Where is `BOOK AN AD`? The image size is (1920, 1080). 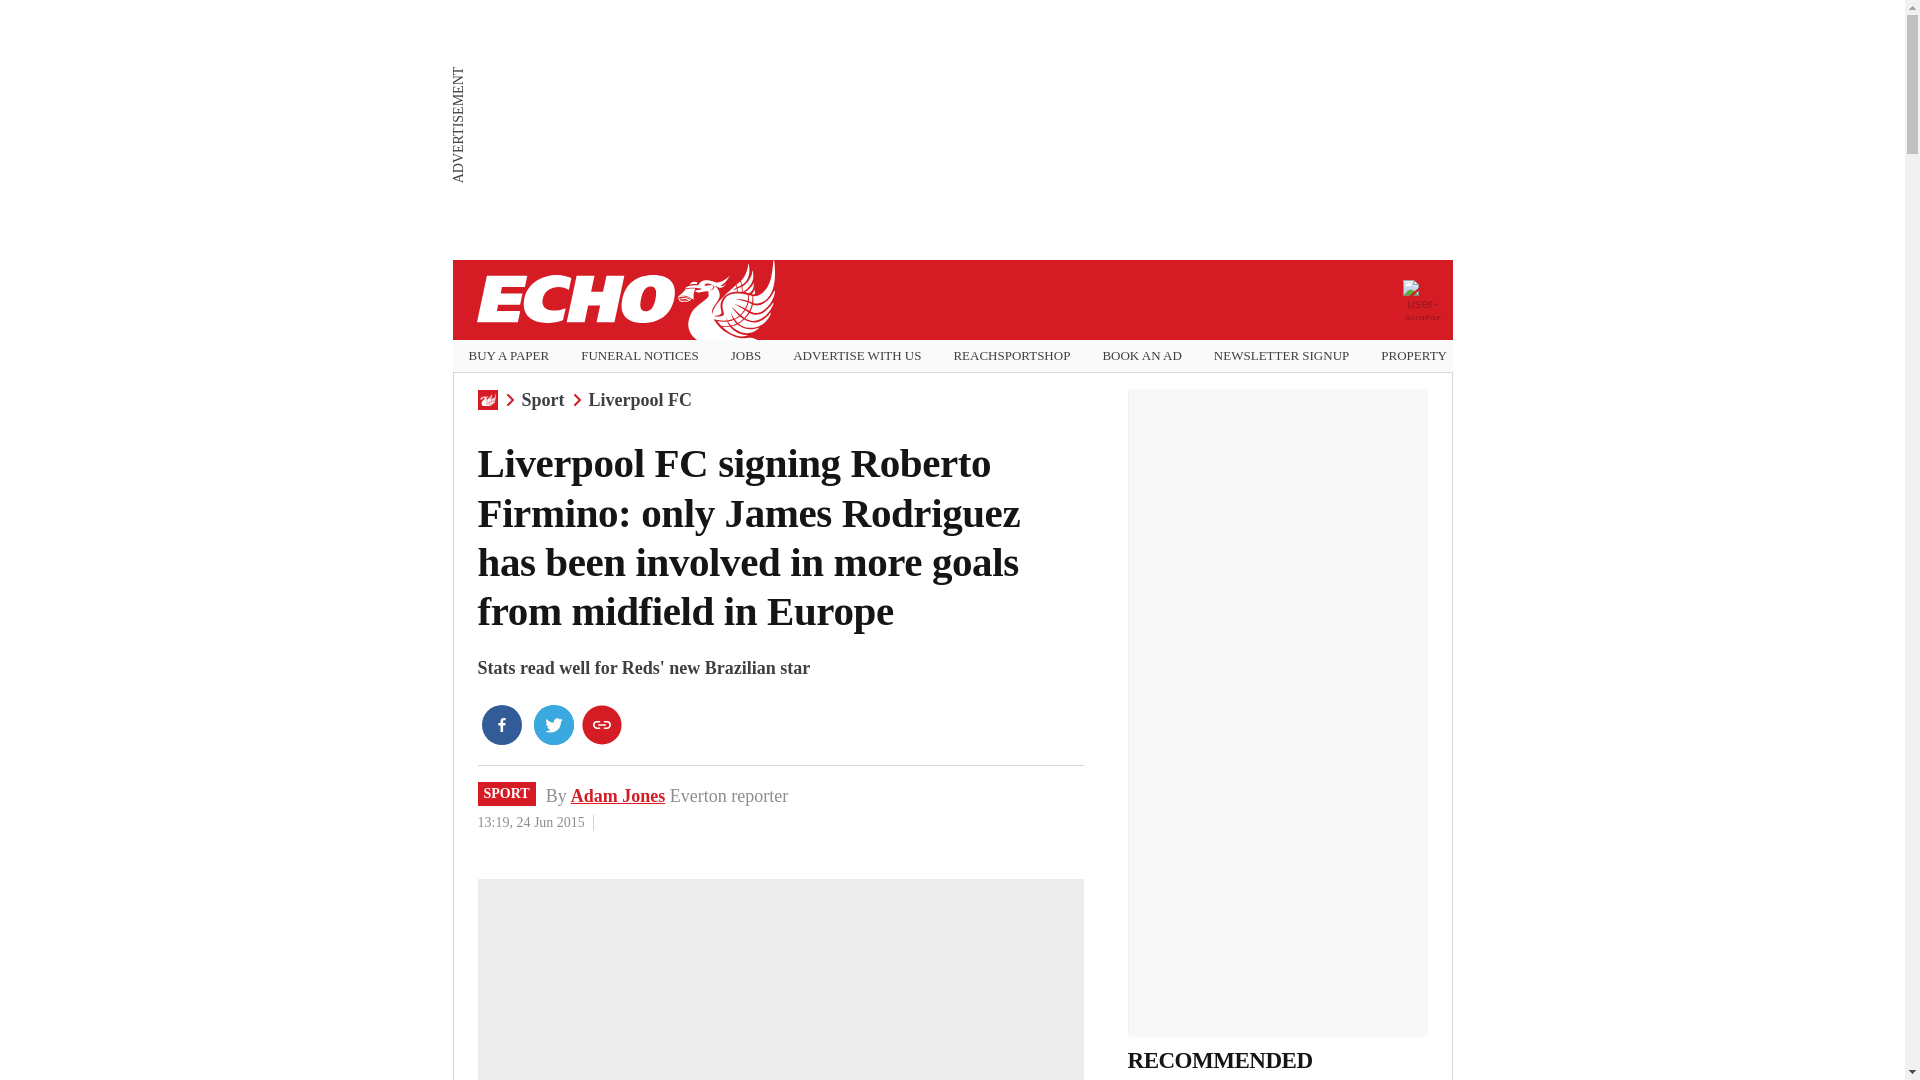 BOOK AN AD is located at coordinates (1141, 356).